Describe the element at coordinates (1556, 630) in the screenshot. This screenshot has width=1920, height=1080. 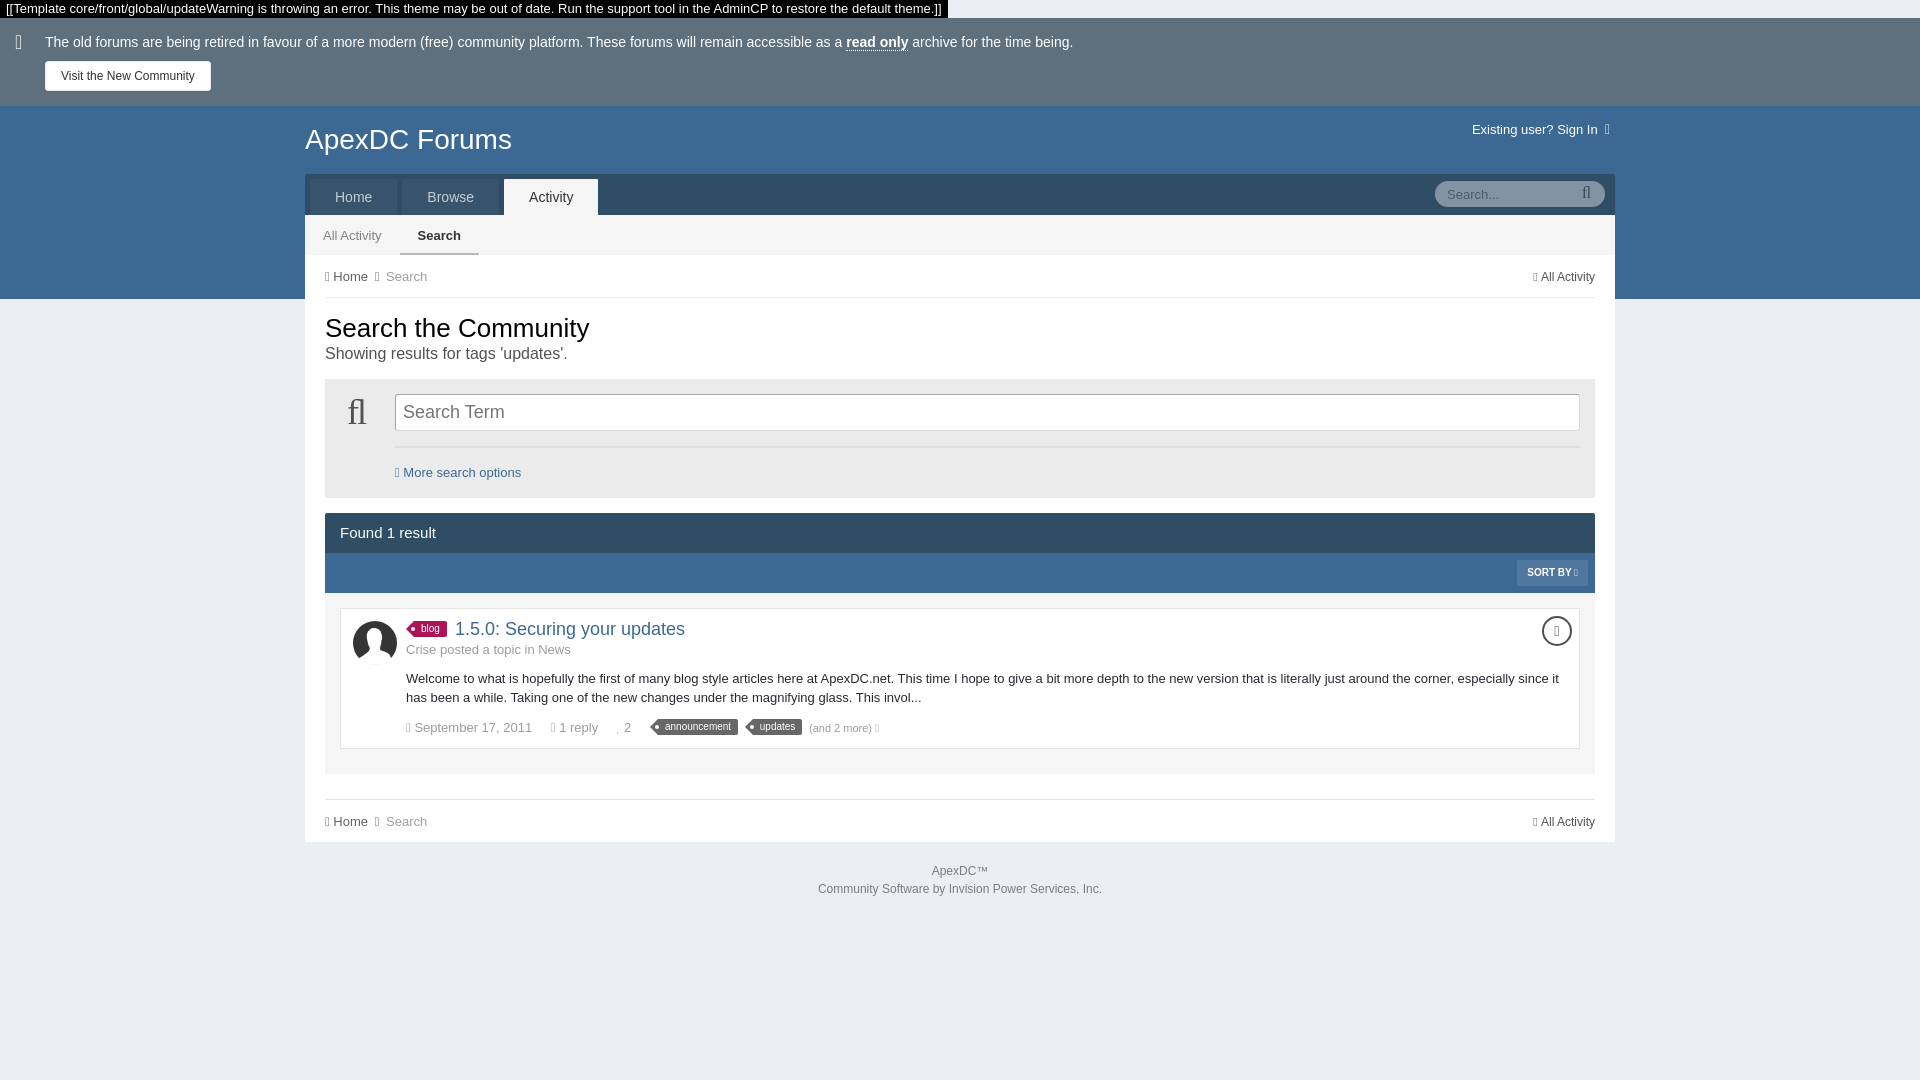
I see `Topic` at that location.